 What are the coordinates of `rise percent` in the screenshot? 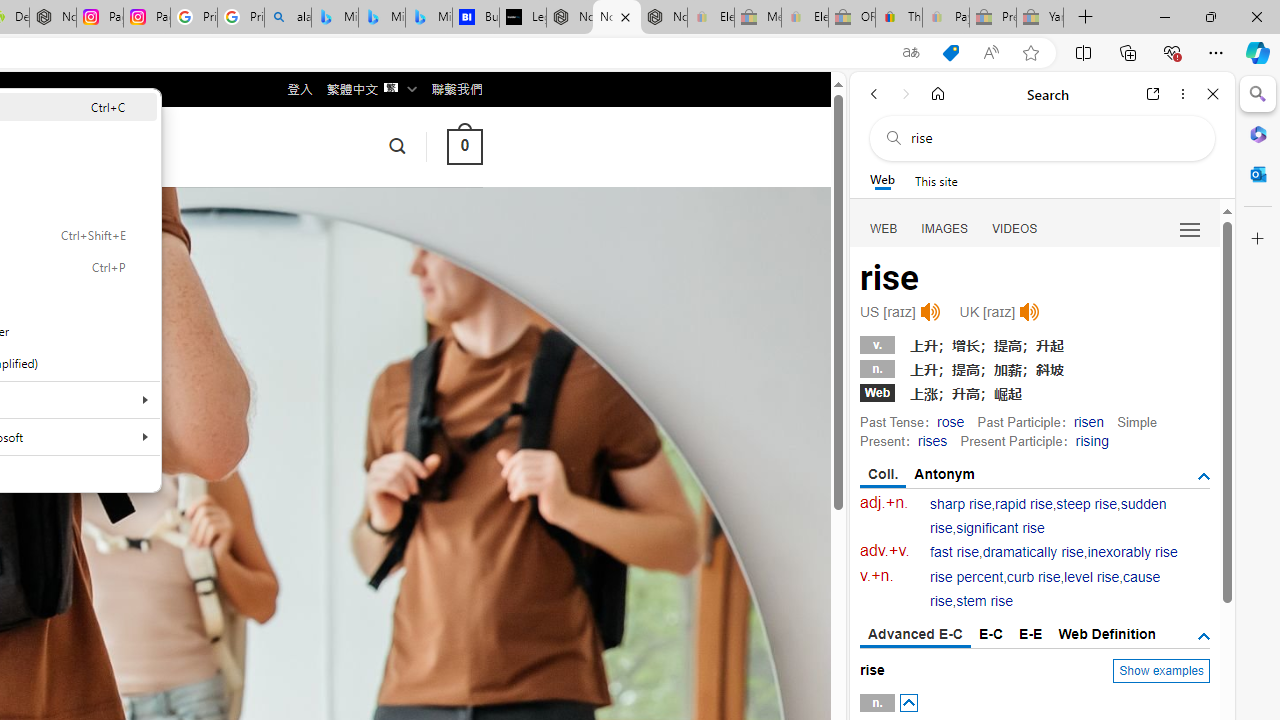 It's located at (966, 577).